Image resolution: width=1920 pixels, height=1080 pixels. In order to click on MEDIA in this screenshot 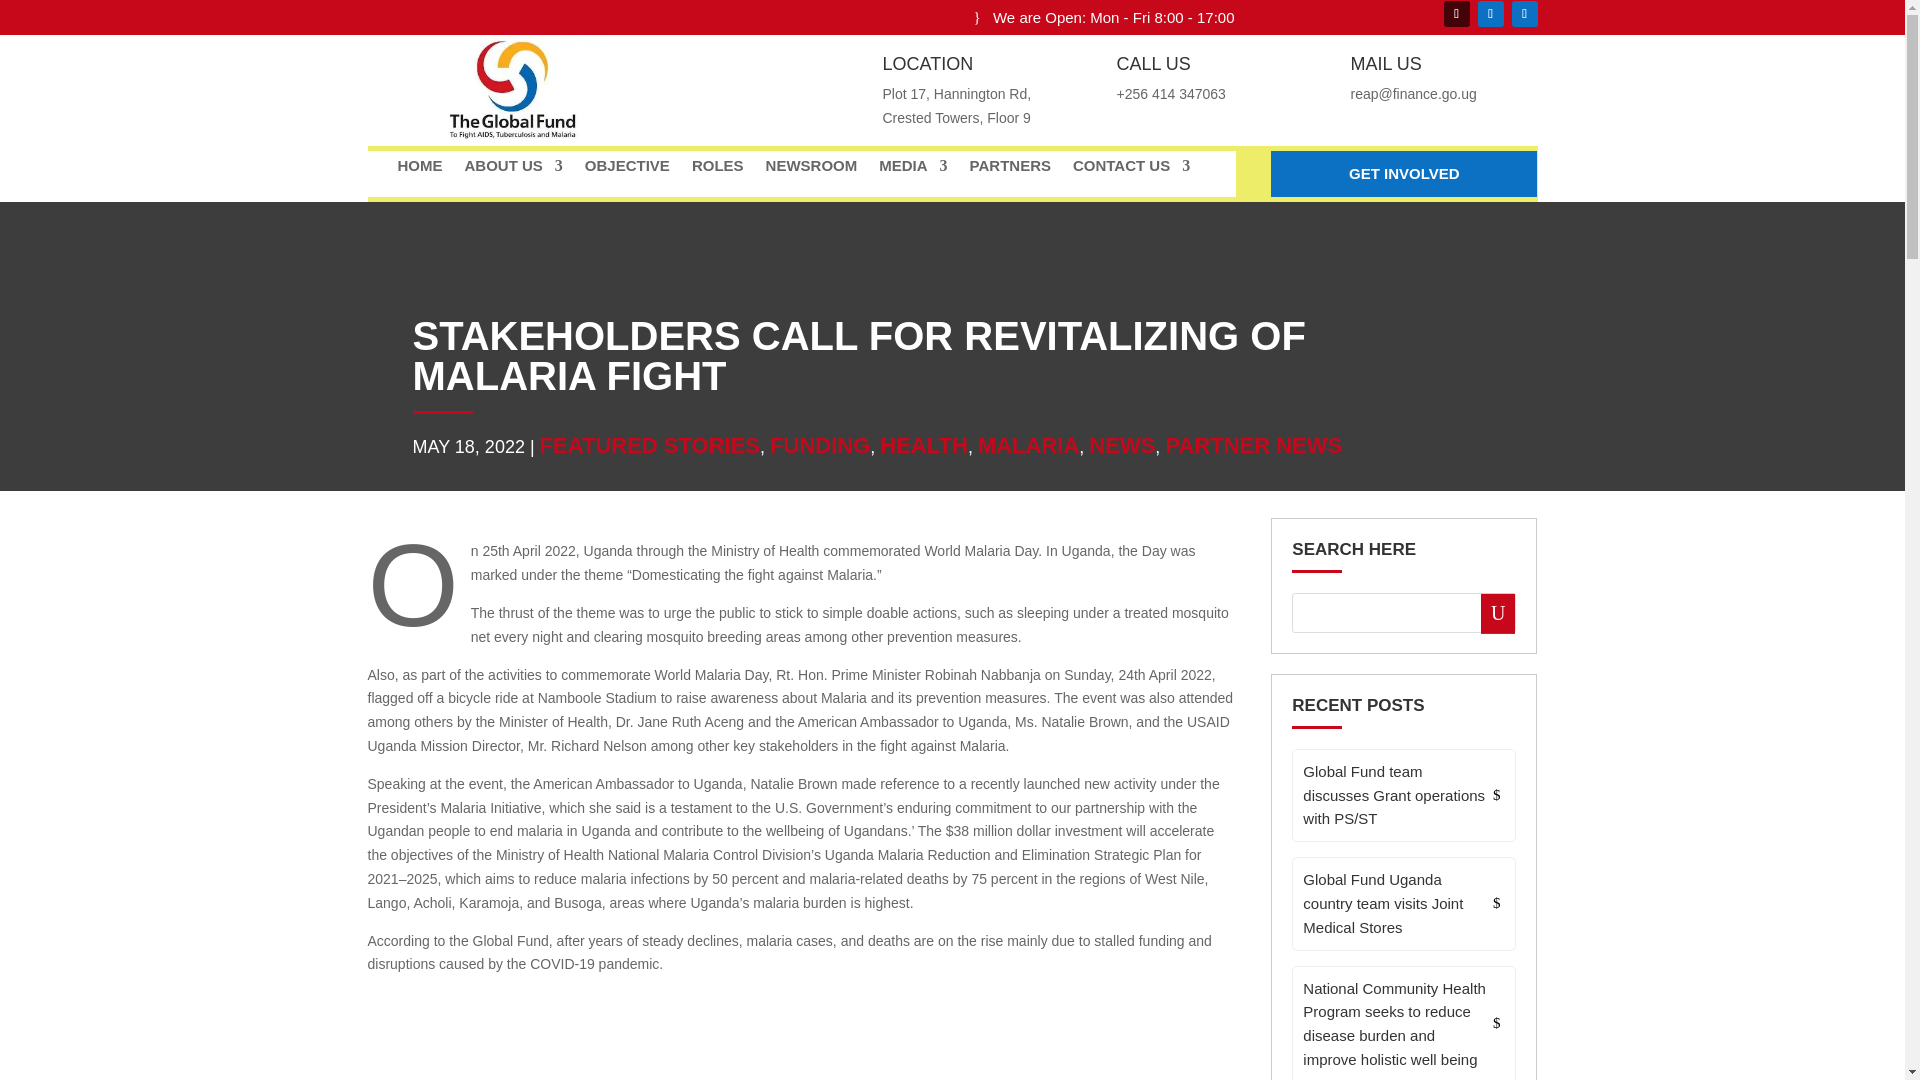, I will do `click(912, 170)`.